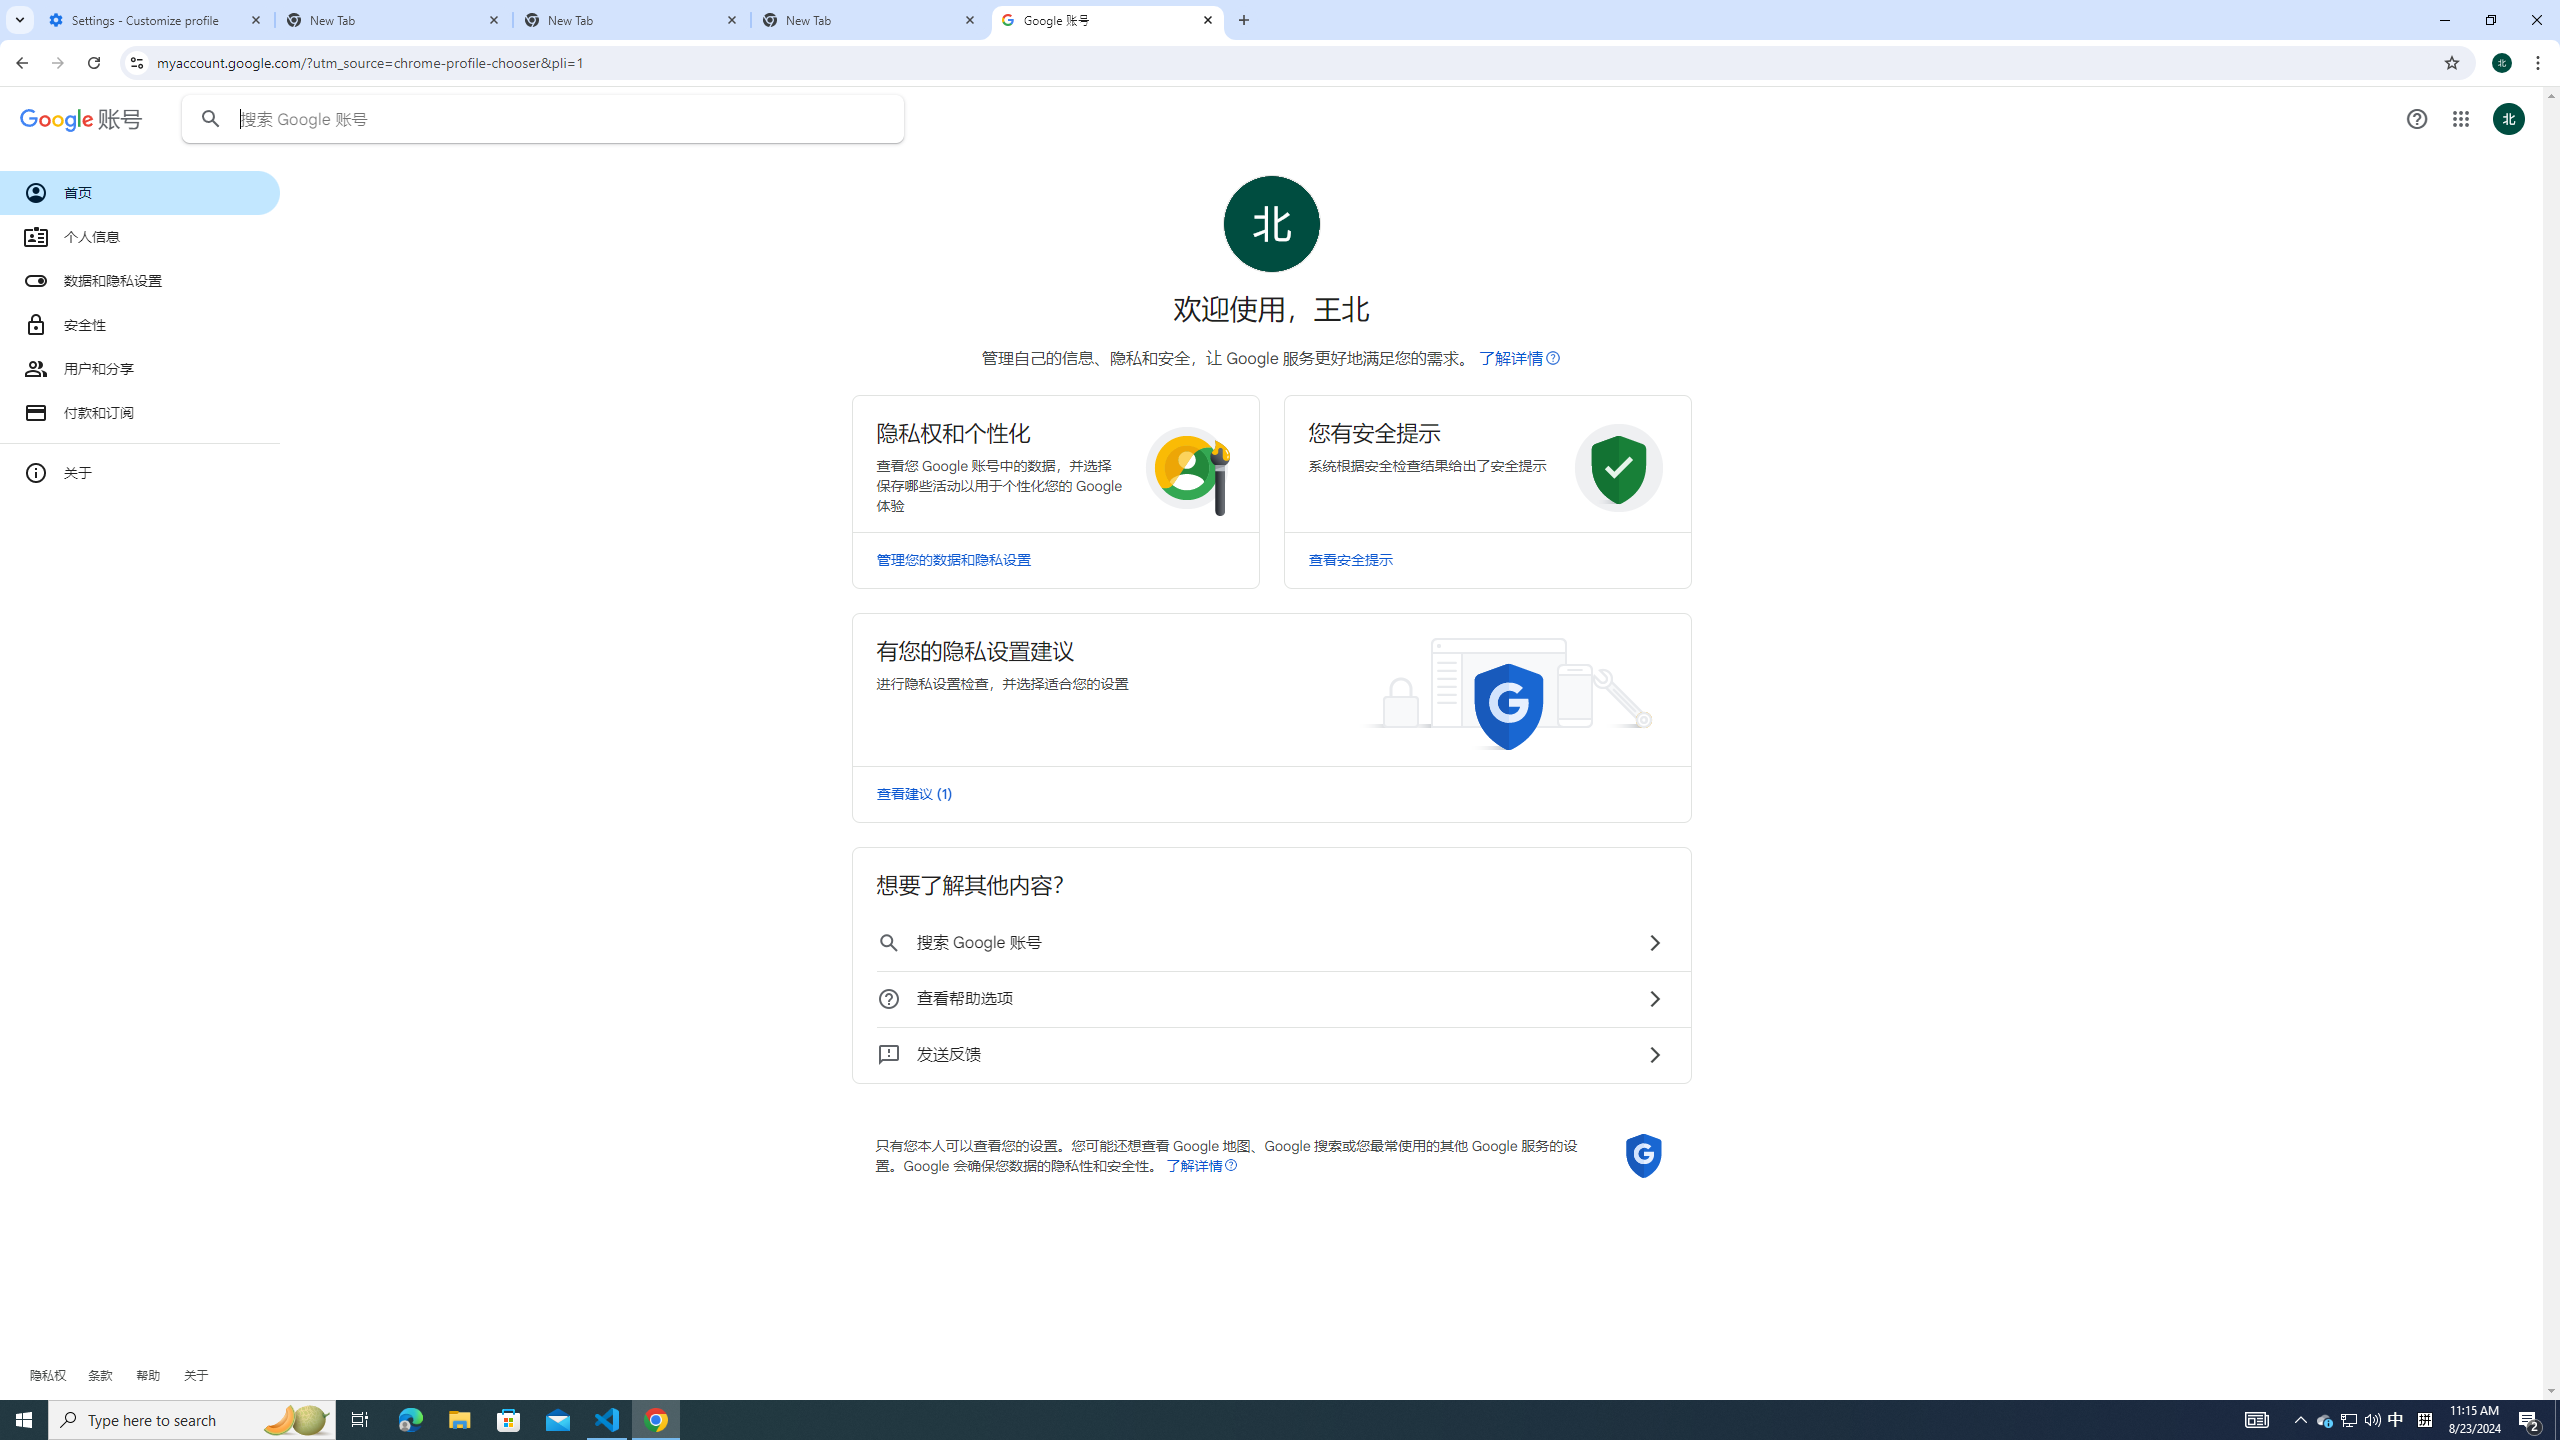 This screenshot has height=1440, width=2560. Describe the element at coordinates (394, 20) in the screenshot. I see `New Tab` at that location.